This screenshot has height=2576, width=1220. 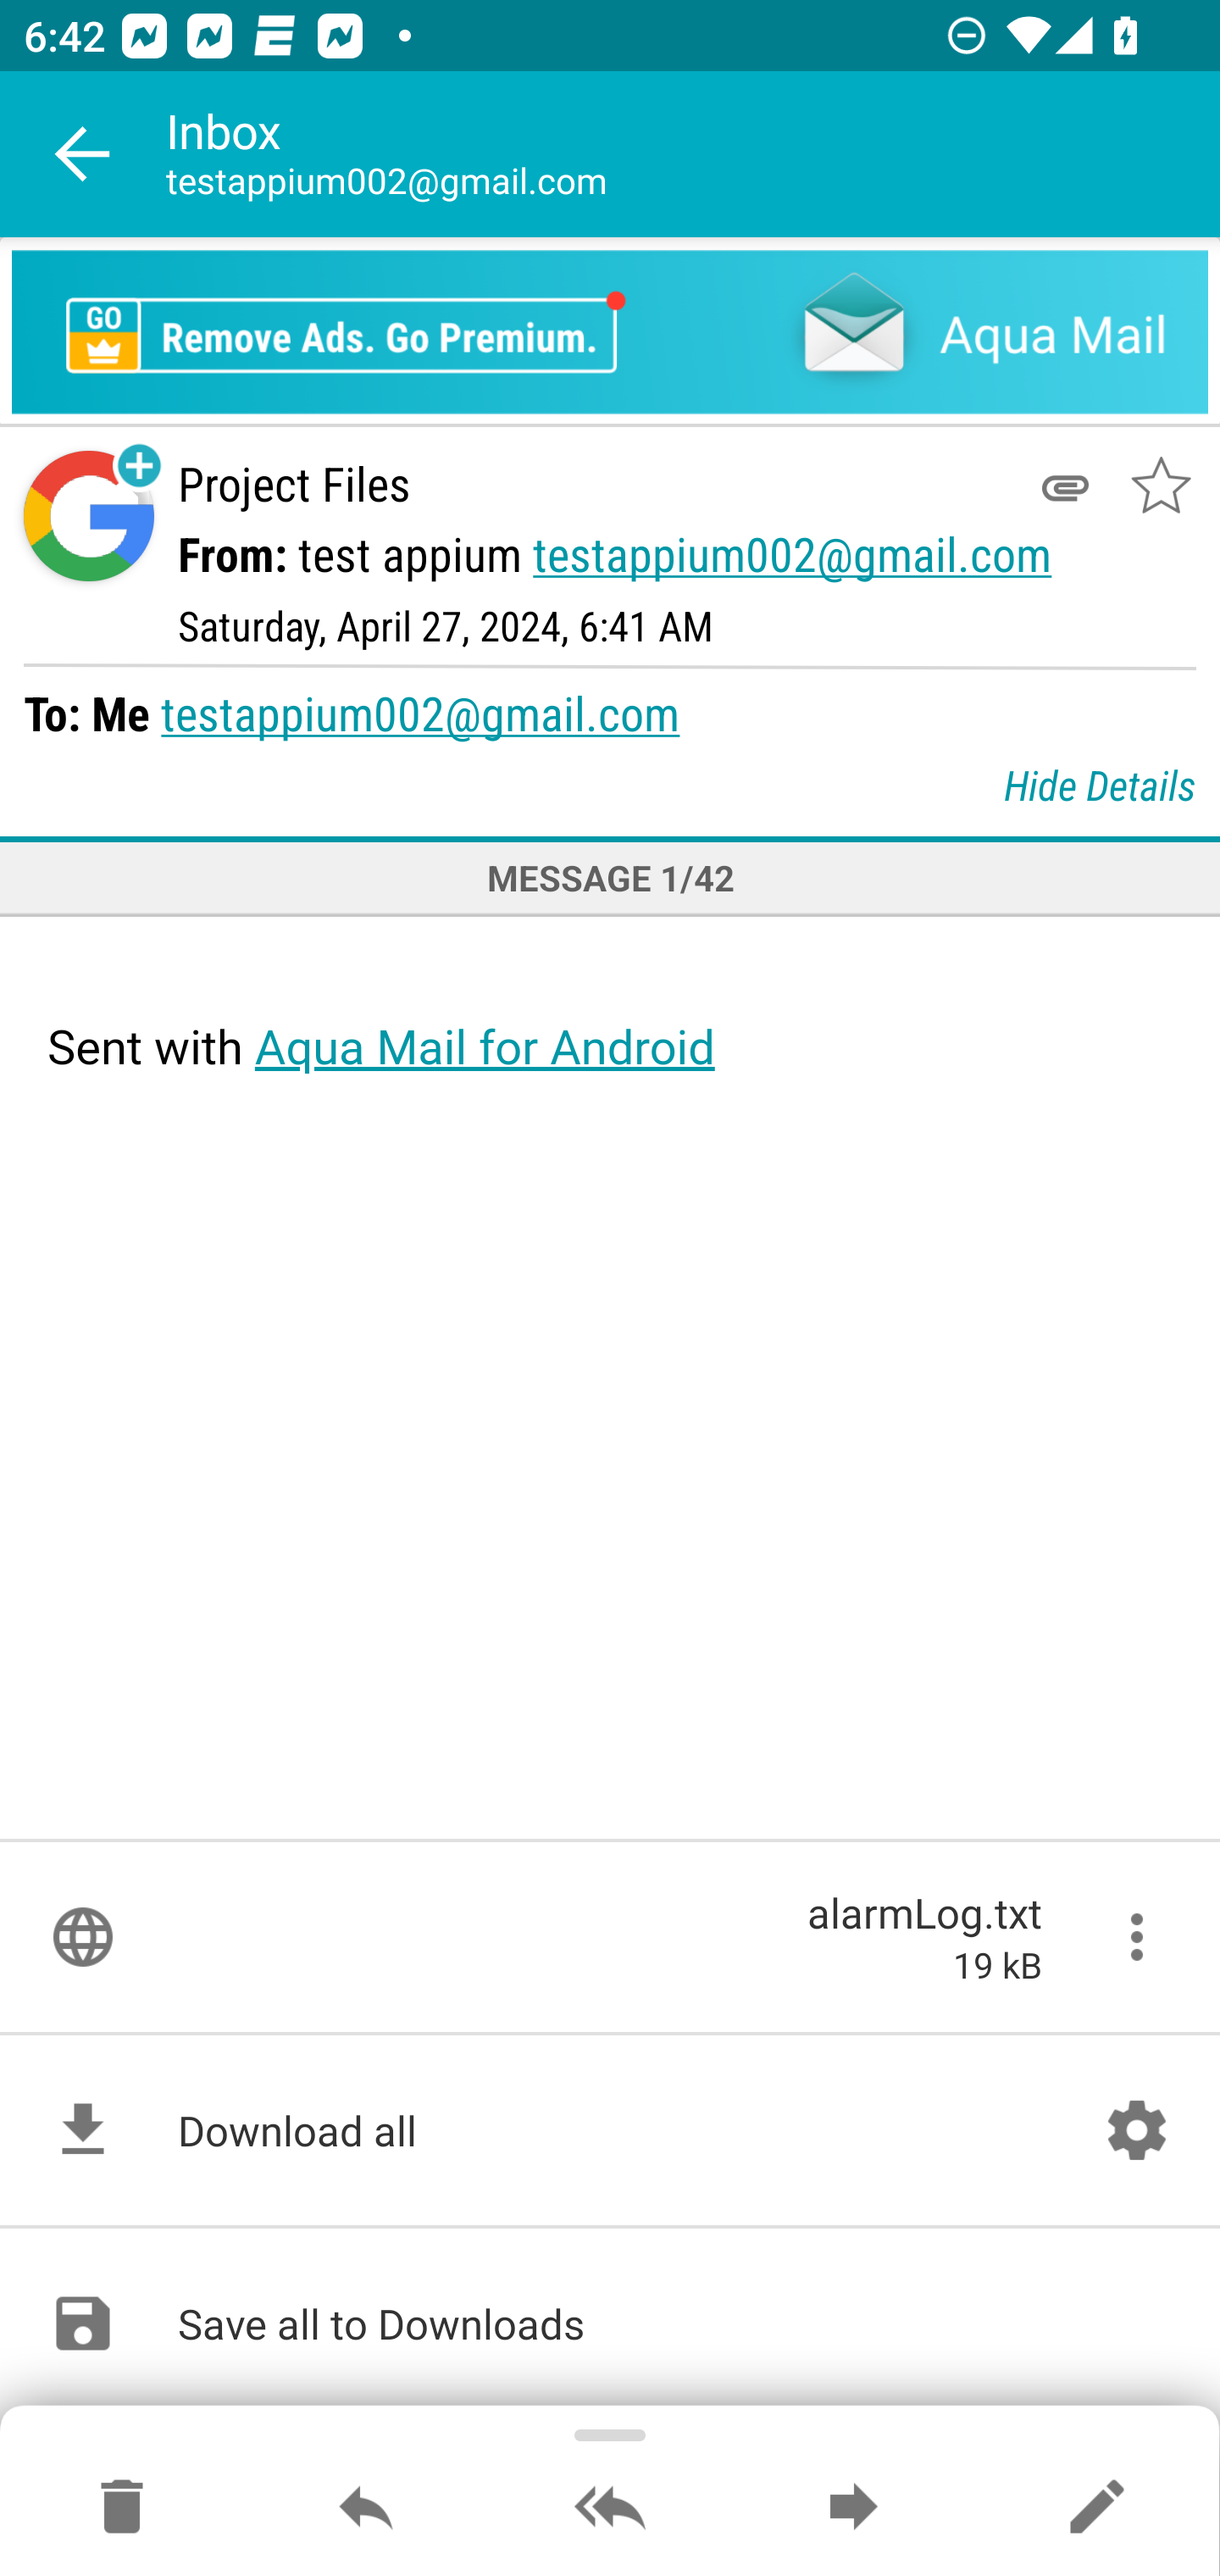 What do you see at coordinates (610, 1937) in the screenshot?
I see `alarmLog.txt 19 kB More options` at bounding box center [610, 1937].